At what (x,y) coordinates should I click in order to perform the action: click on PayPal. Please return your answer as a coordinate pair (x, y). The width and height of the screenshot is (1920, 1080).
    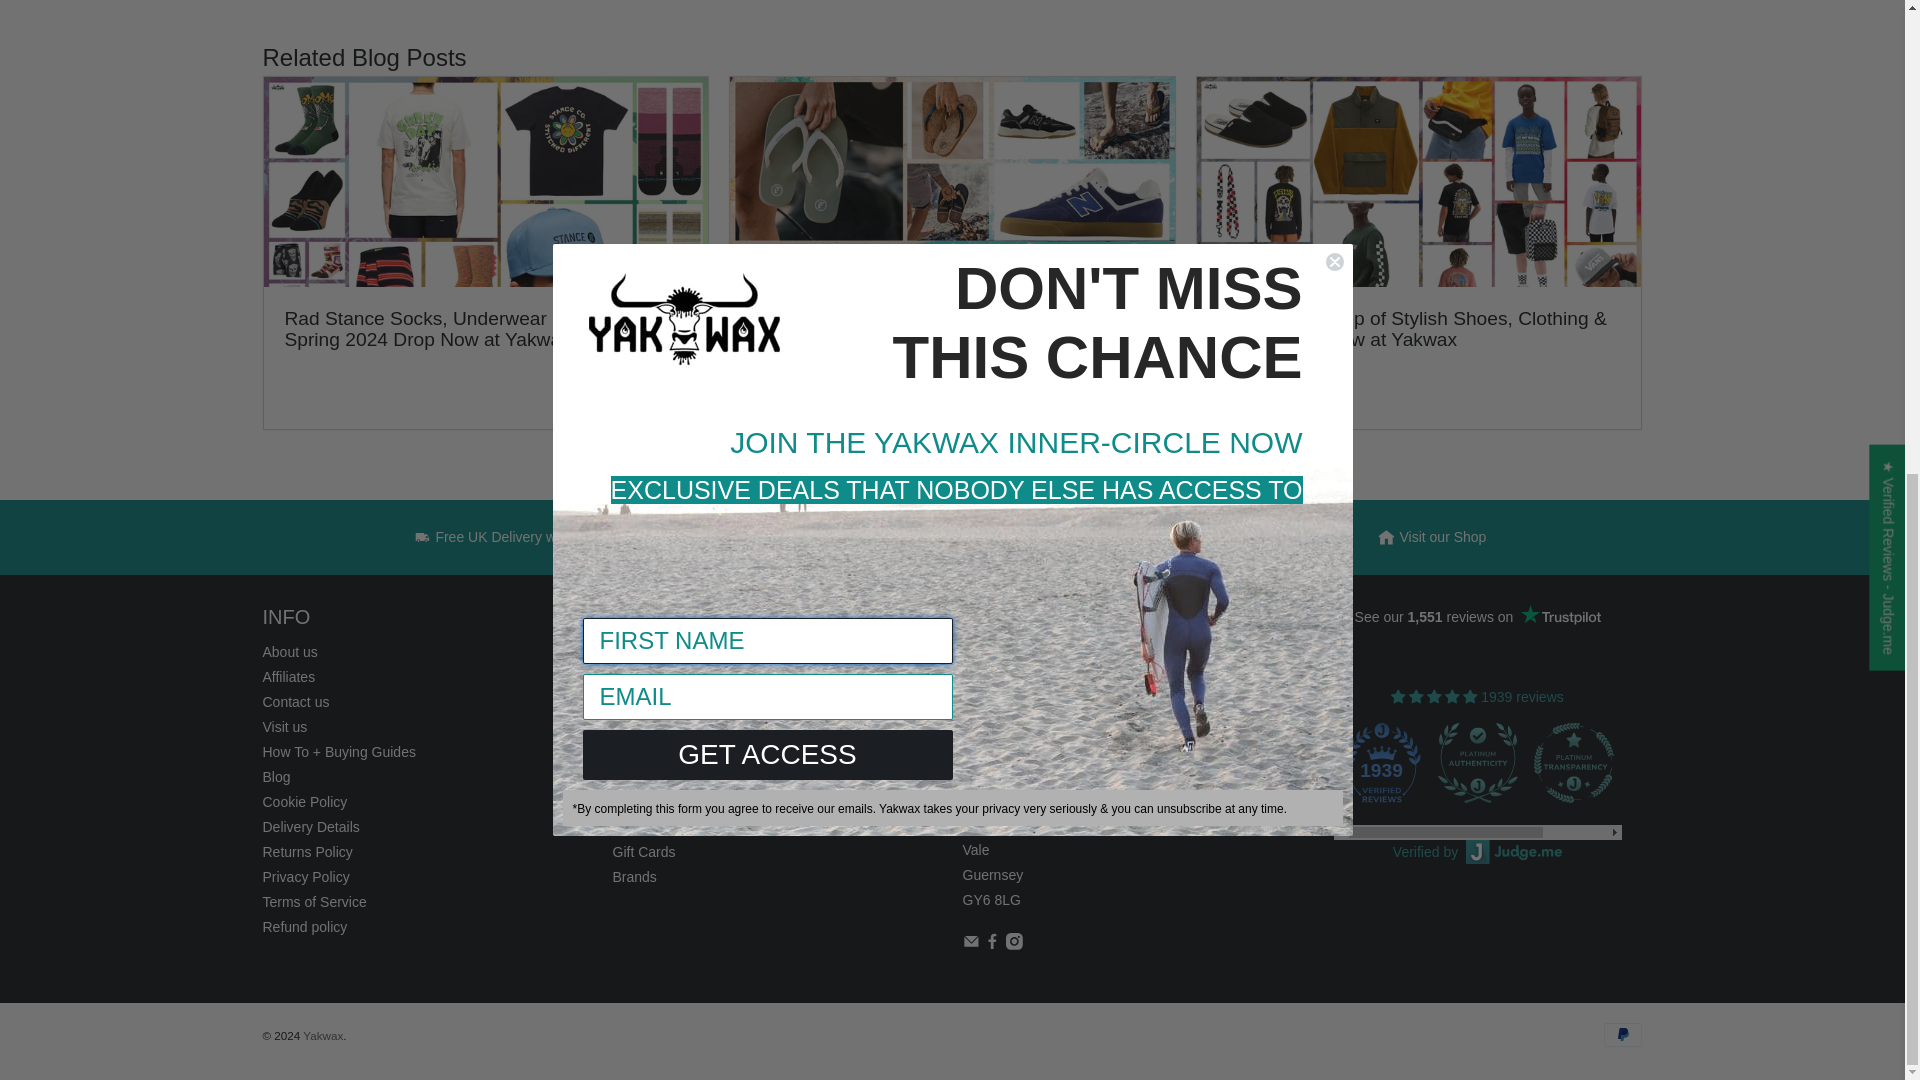
    Looking at the image, I should click on (1622, 1034).